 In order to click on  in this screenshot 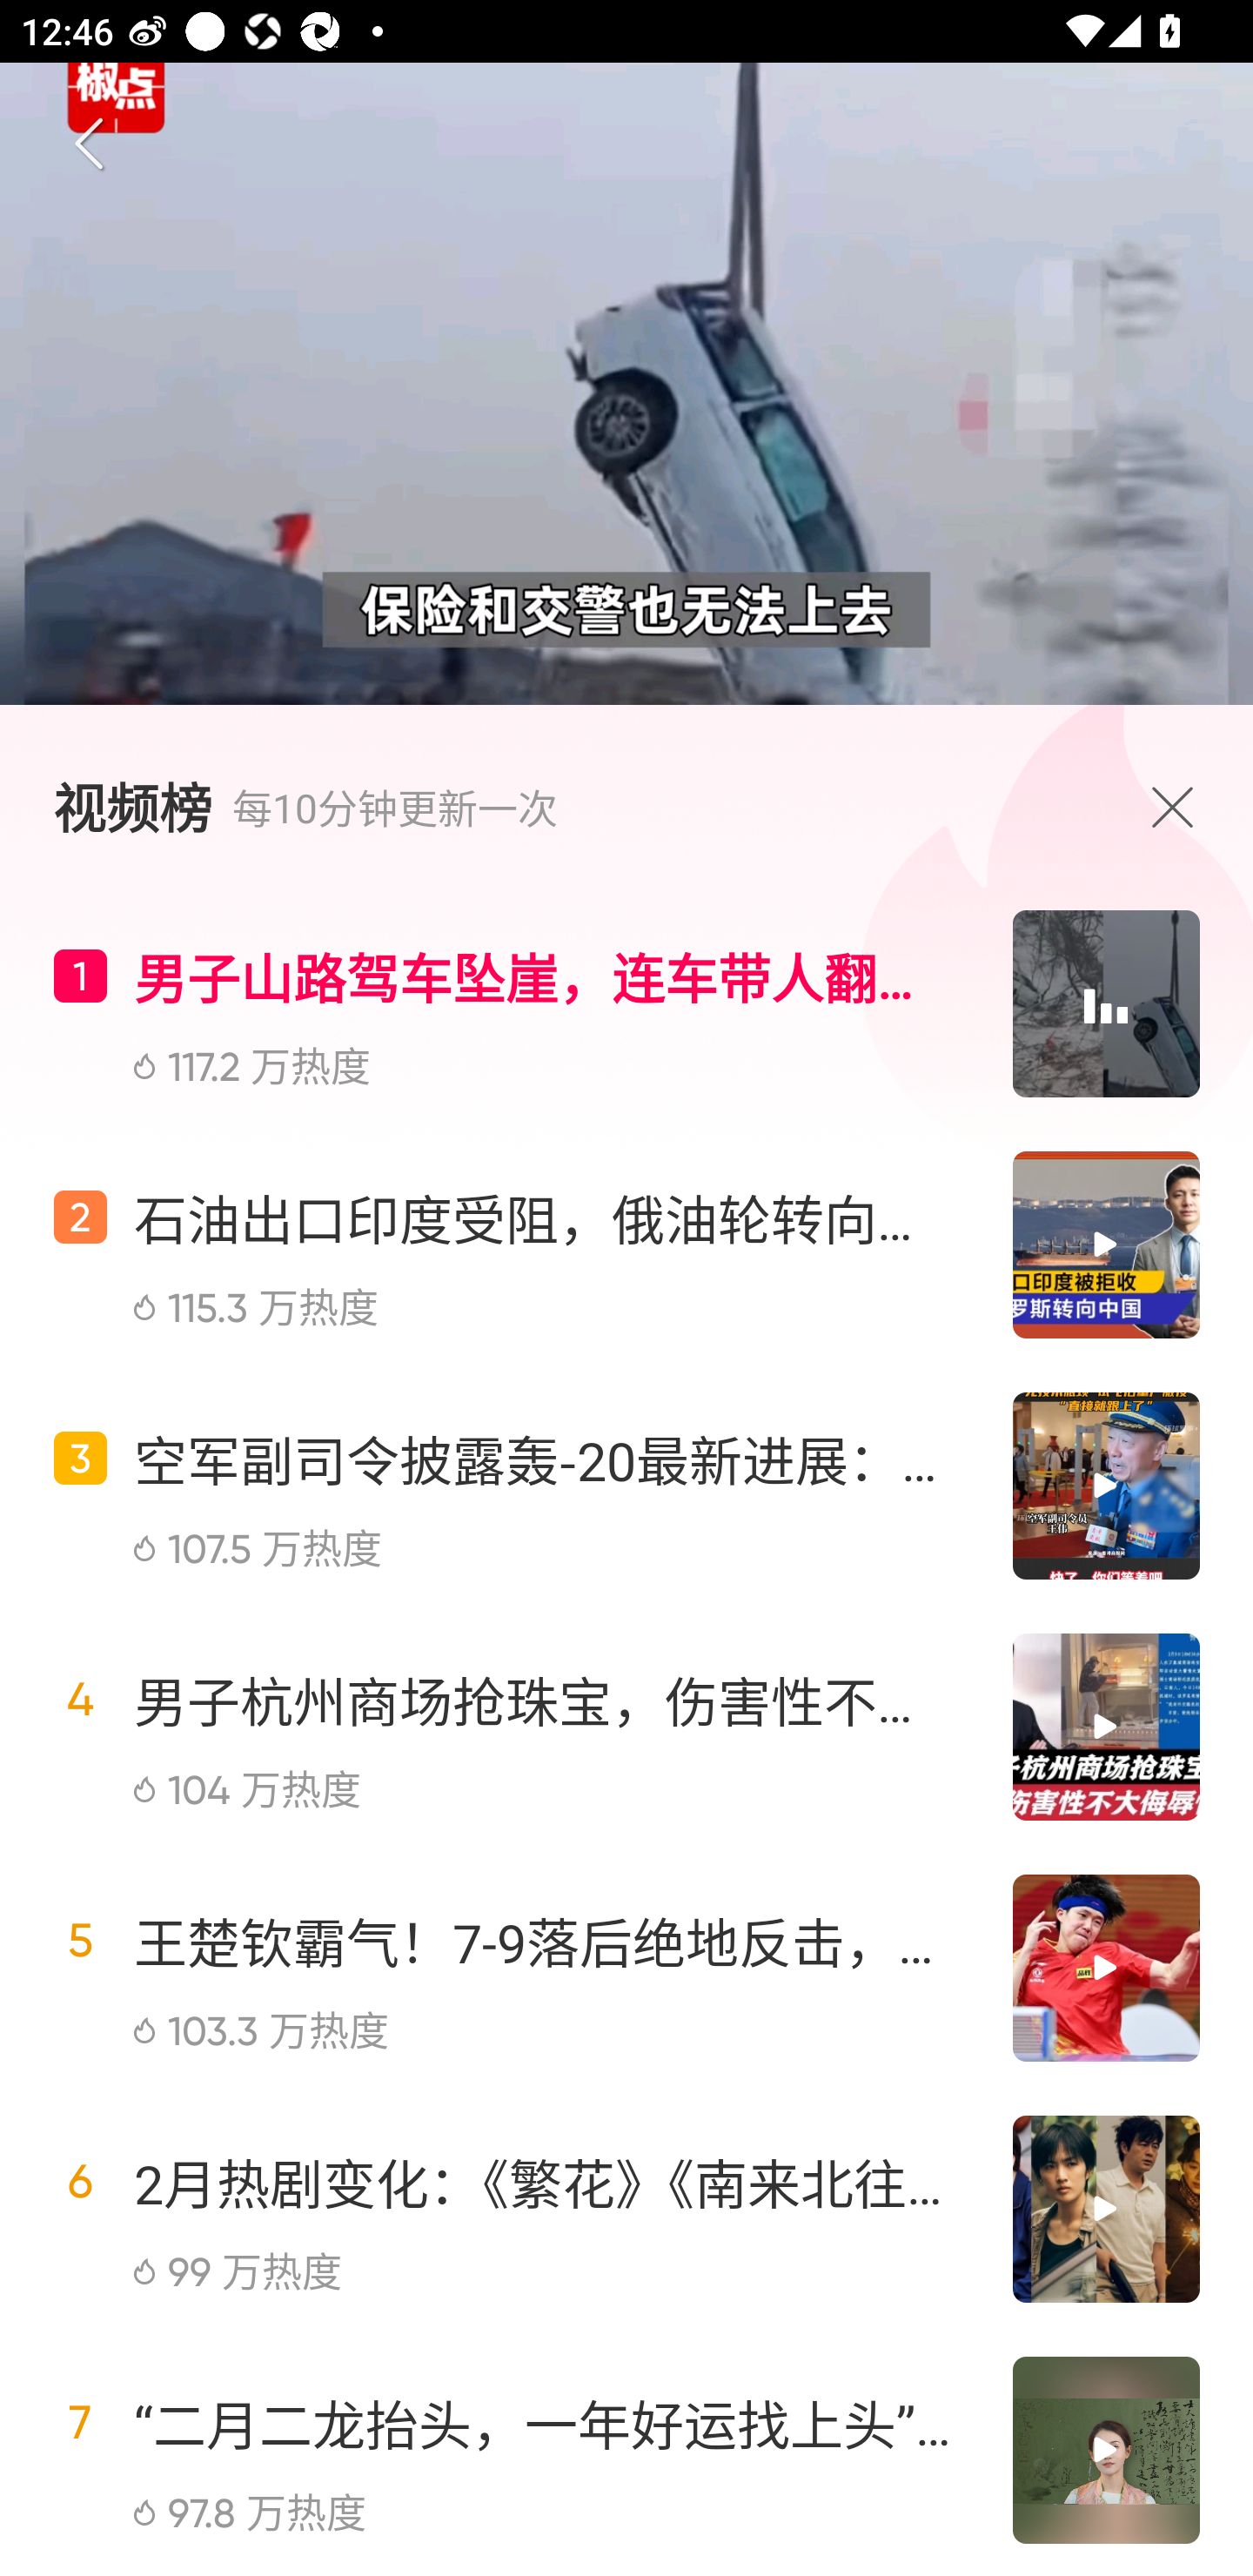, I will do `click(1180, 807)`.